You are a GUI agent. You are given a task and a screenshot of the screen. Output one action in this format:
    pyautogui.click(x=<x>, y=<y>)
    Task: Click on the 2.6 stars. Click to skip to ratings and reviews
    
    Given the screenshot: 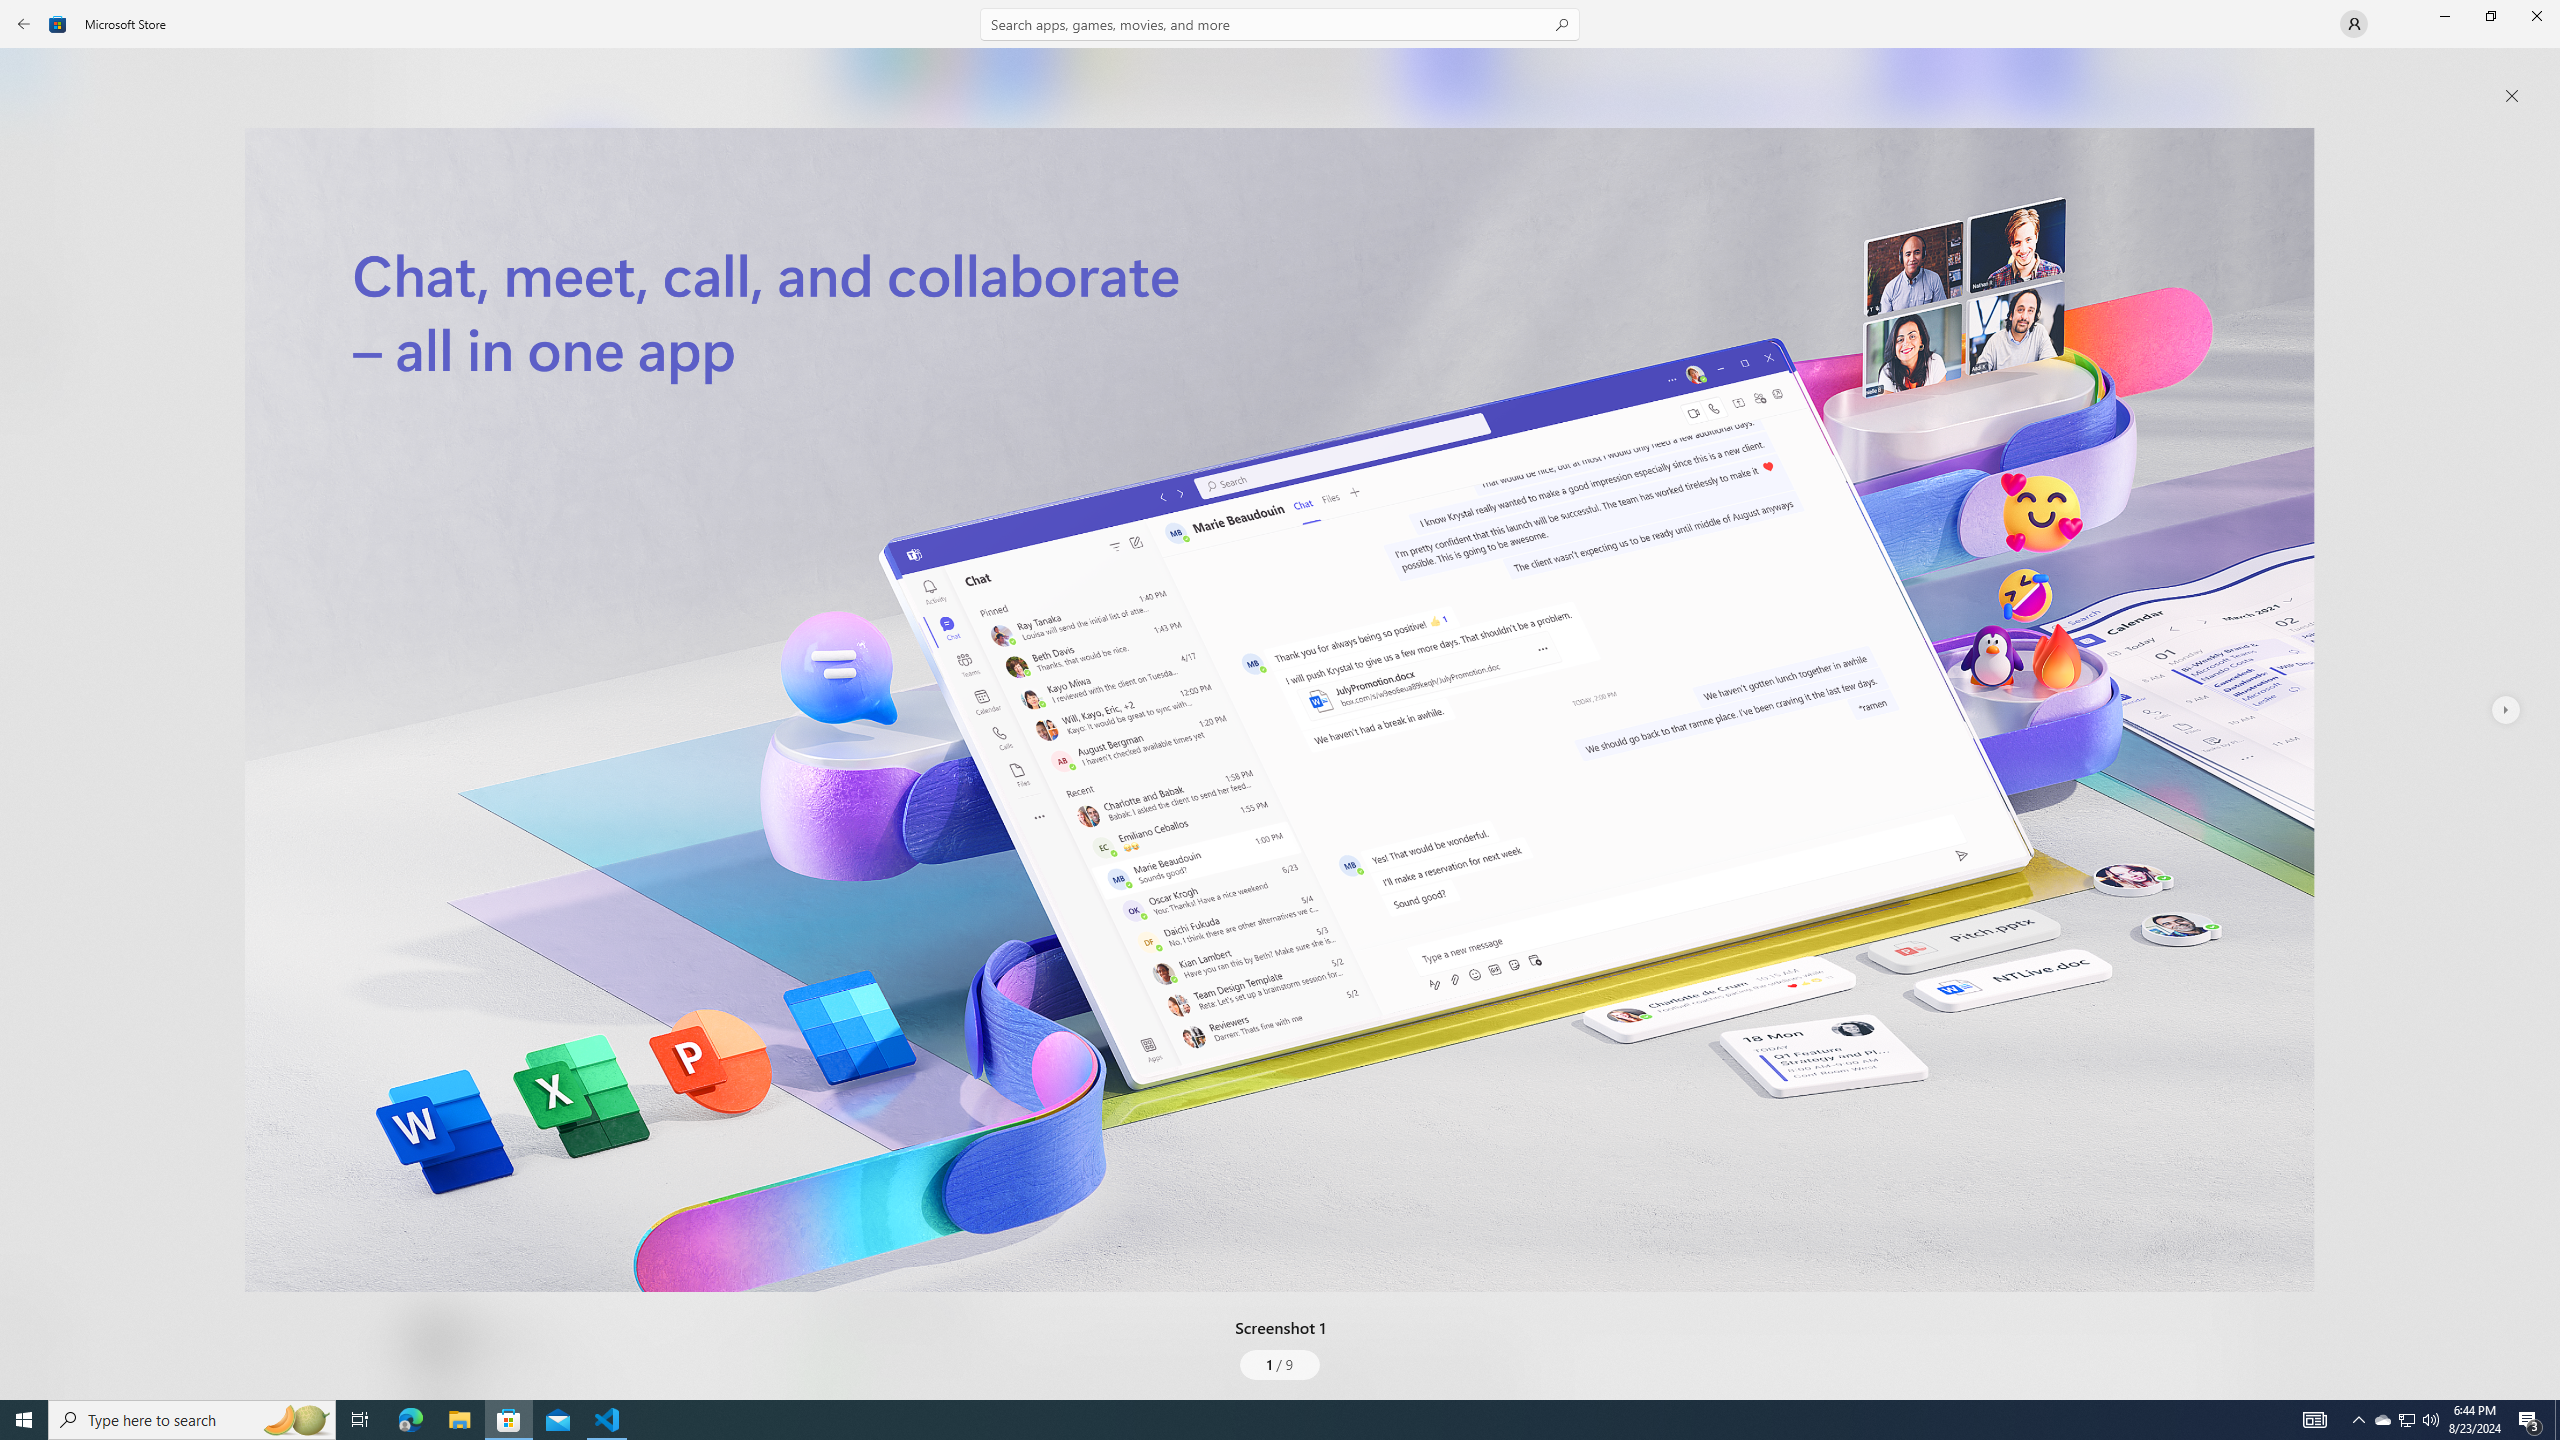 What is the action you would take?
    pyautogui.click(x=541, y=544)
    